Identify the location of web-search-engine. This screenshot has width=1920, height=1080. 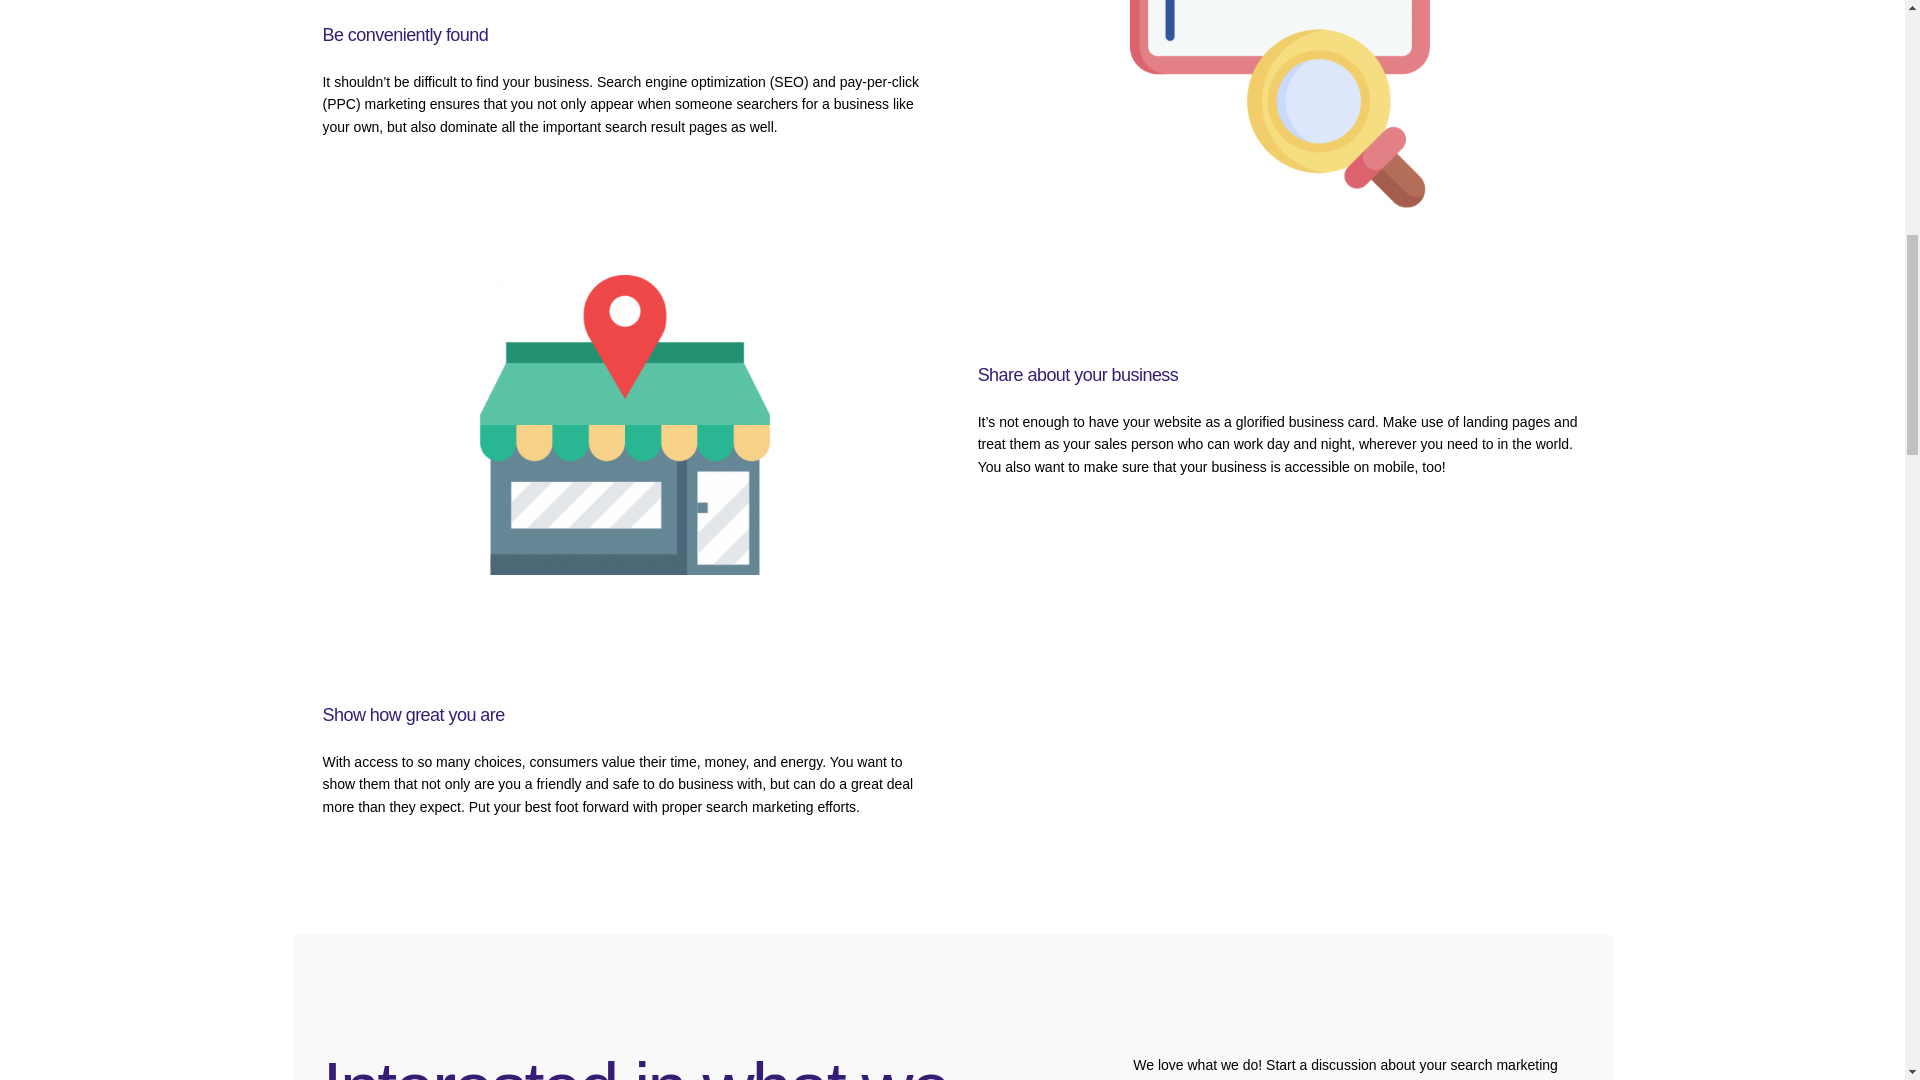
(1280, 118).